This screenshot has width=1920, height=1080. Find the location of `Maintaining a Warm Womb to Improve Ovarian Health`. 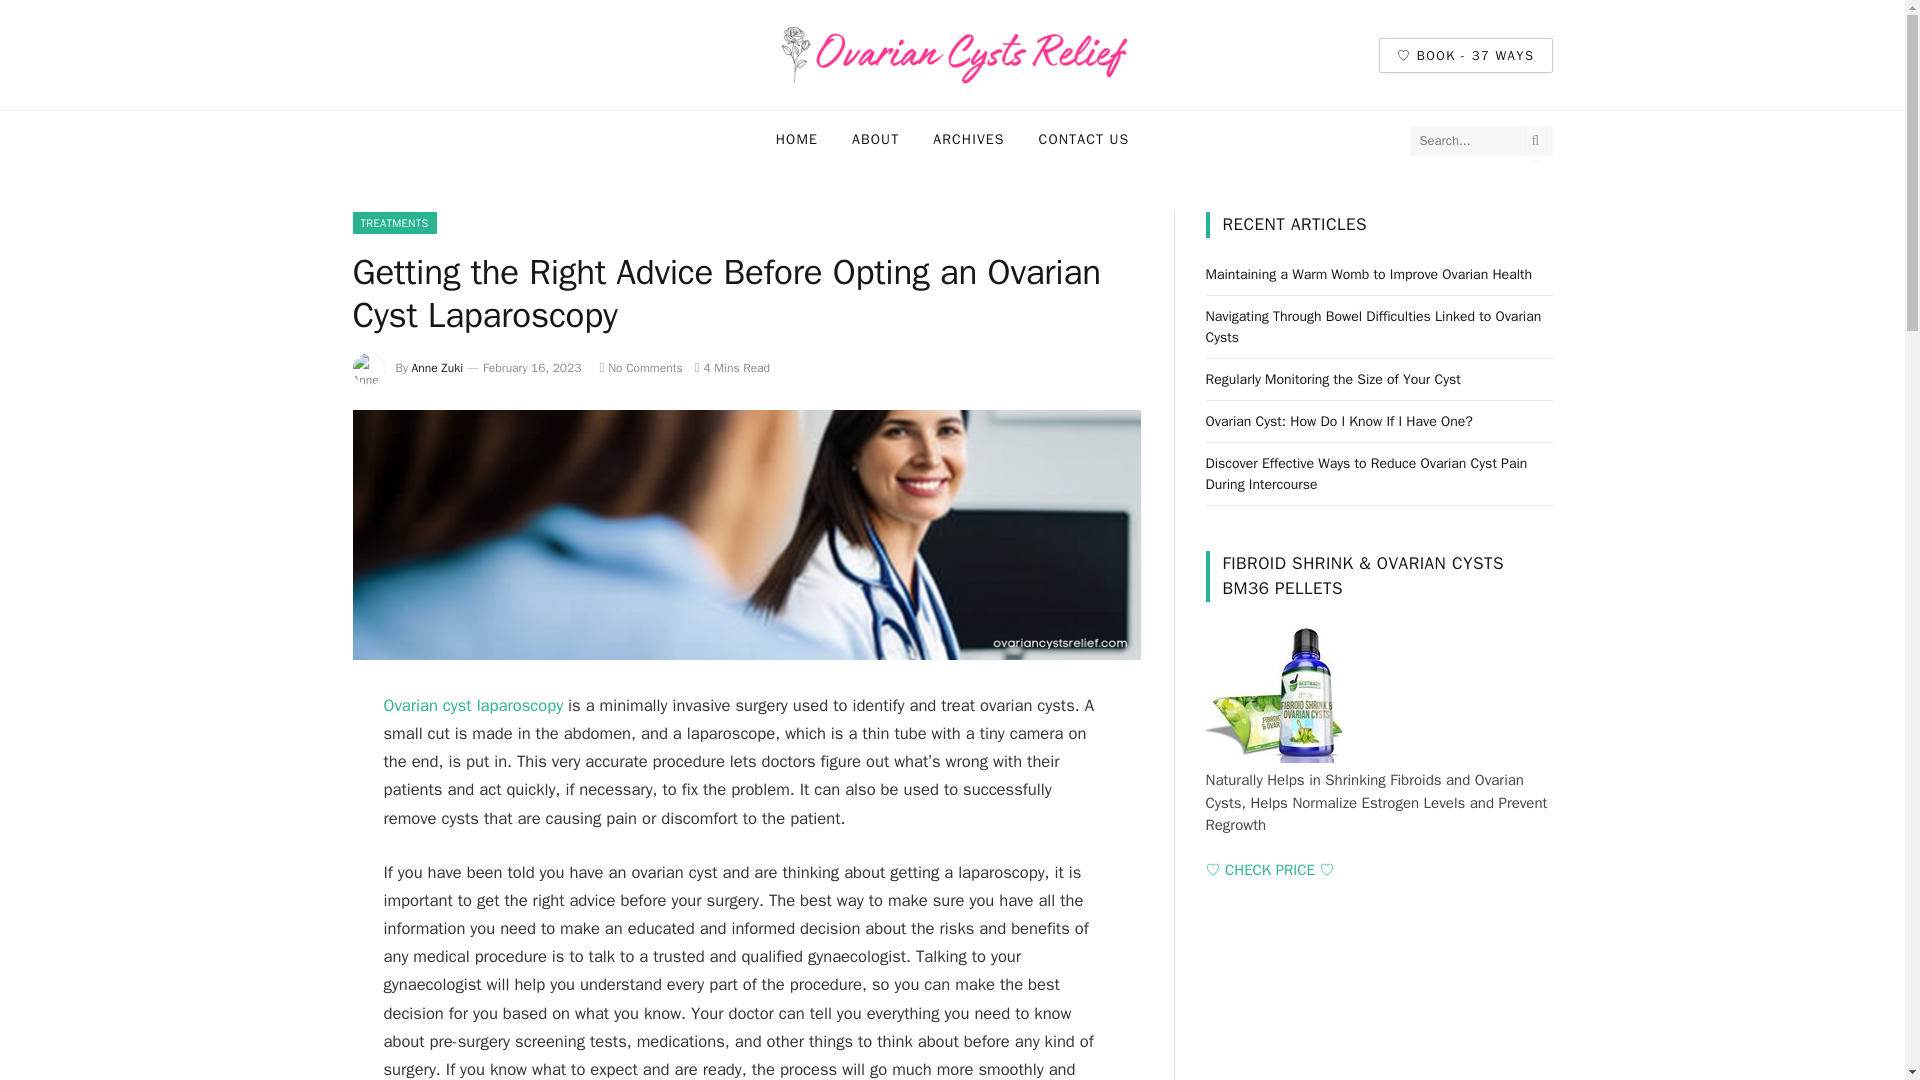

Maintaining a Warm Womb to Improve Ovarian Health is located at coordinates (1368, 274).